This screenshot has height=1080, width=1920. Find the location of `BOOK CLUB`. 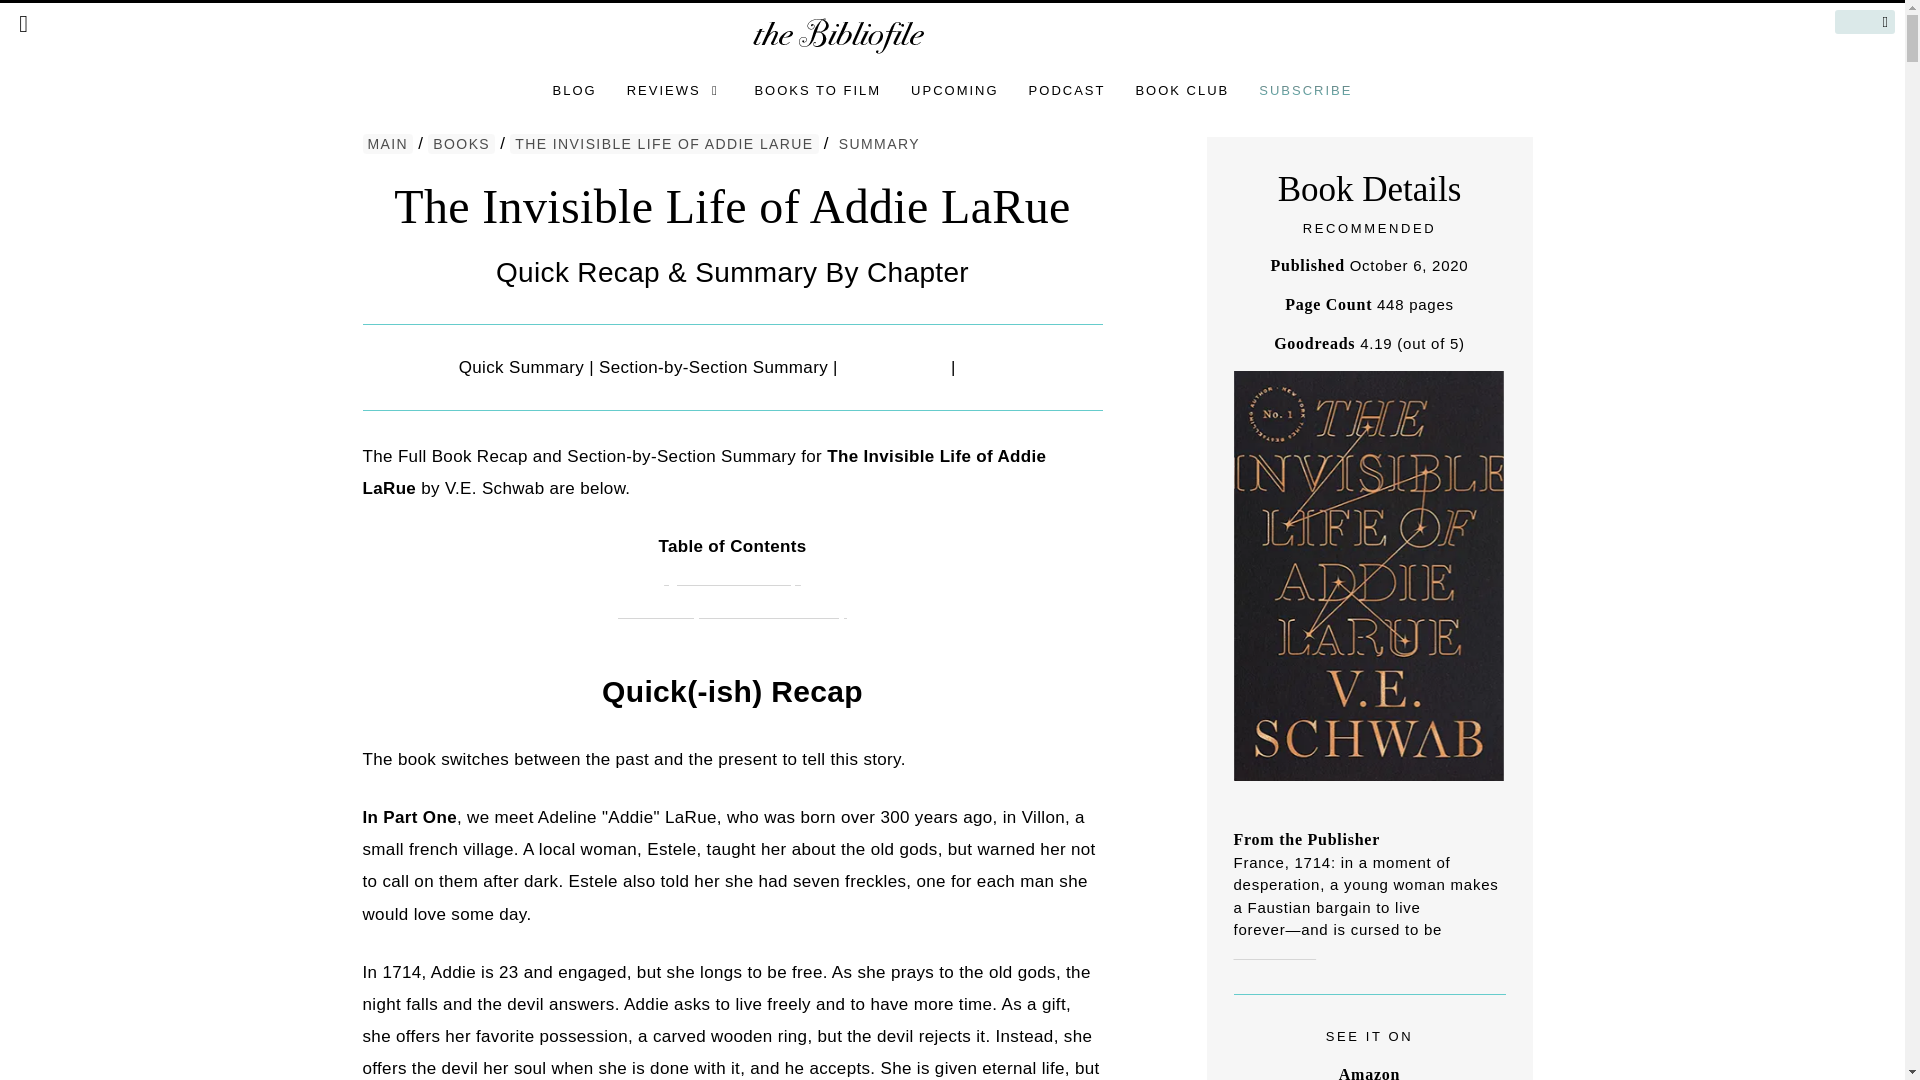

BOOK CLUB is located at coordinates (1181, 90).